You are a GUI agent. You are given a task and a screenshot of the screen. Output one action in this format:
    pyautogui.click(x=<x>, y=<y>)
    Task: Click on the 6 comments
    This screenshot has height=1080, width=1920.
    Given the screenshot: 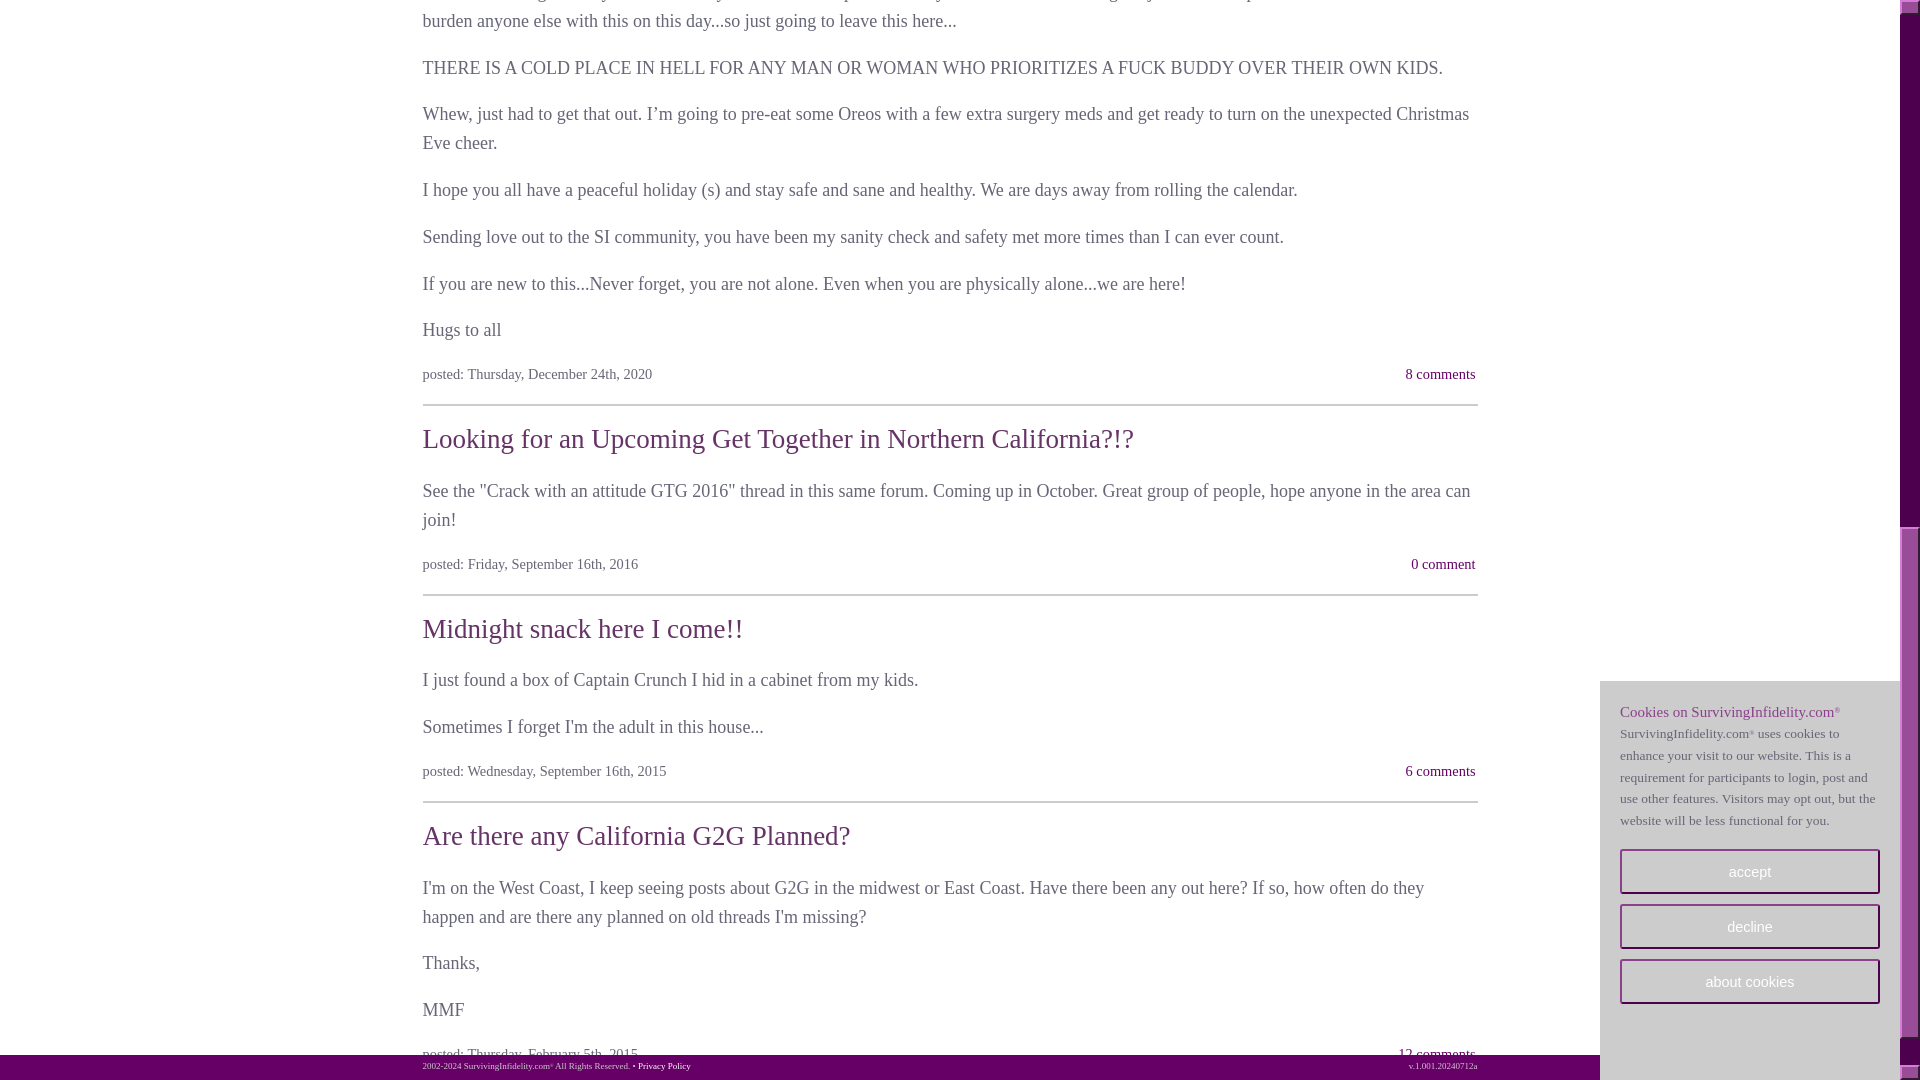 What is the action you would take?
    pyautogui.click(x=1440, y=770)
    